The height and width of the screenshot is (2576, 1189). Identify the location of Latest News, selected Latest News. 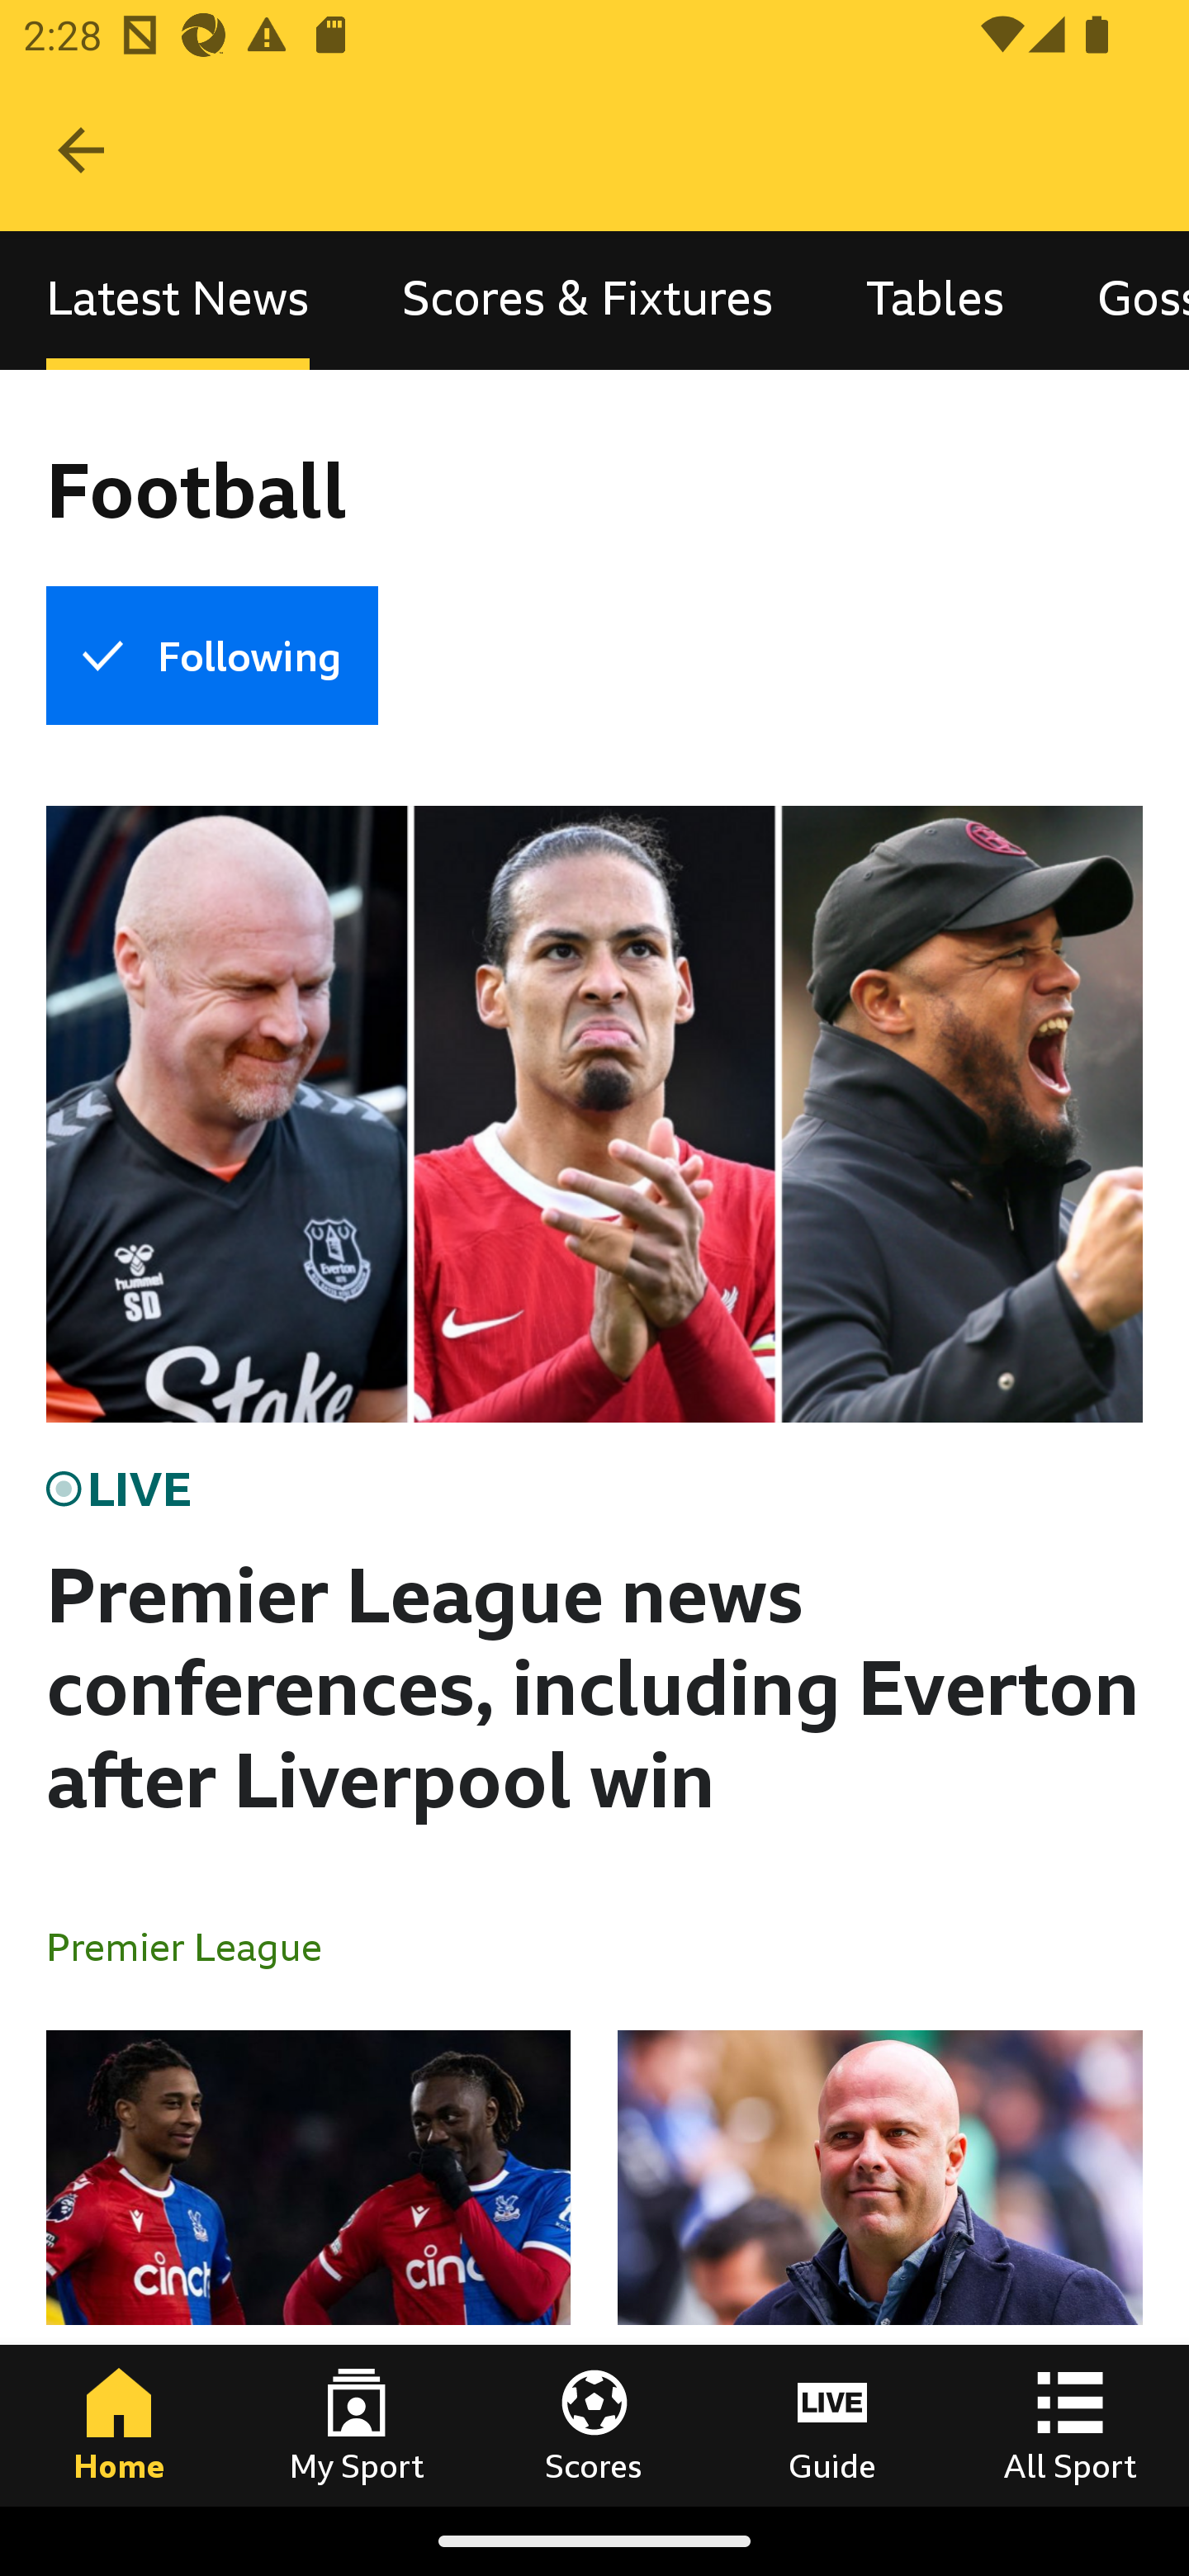
(178, 301).